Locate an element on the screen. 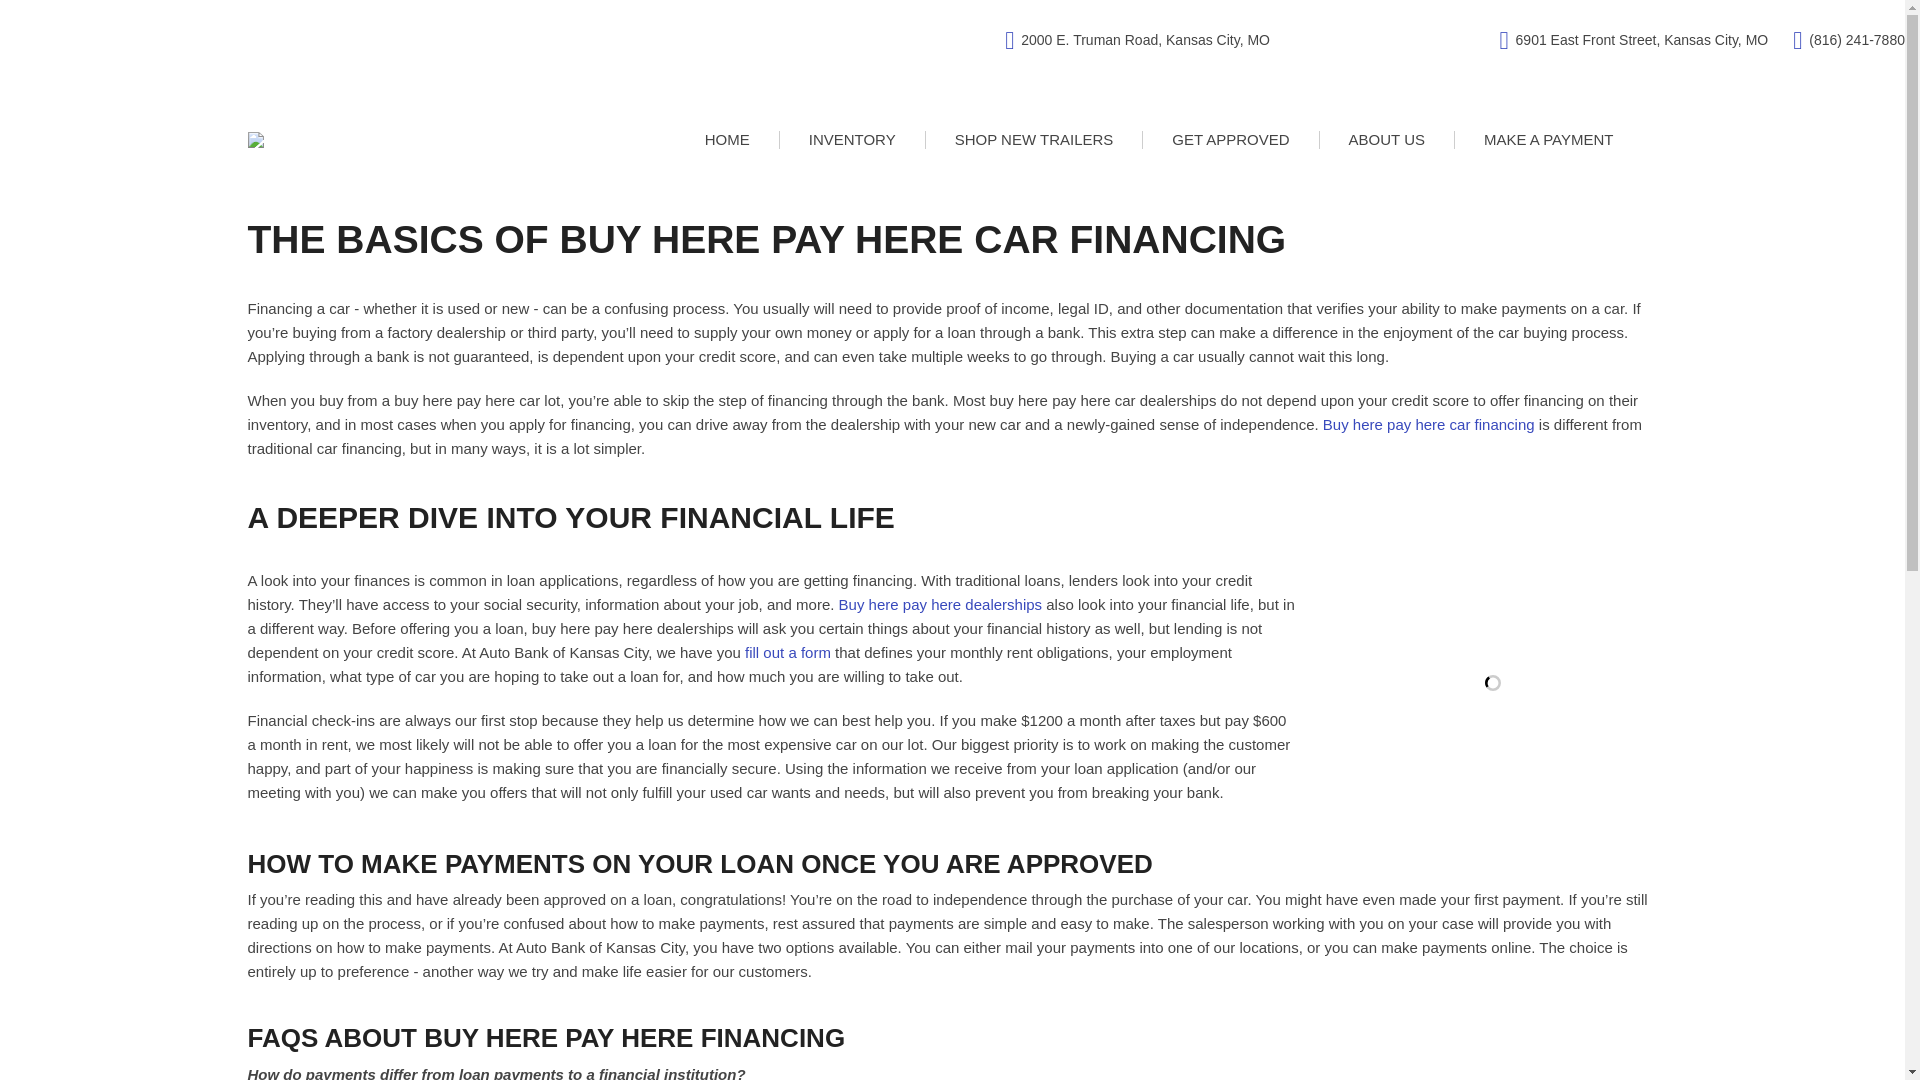 The height and width of the screenshot is (1080, 1920). HOME is located at coordinates (727, 139).